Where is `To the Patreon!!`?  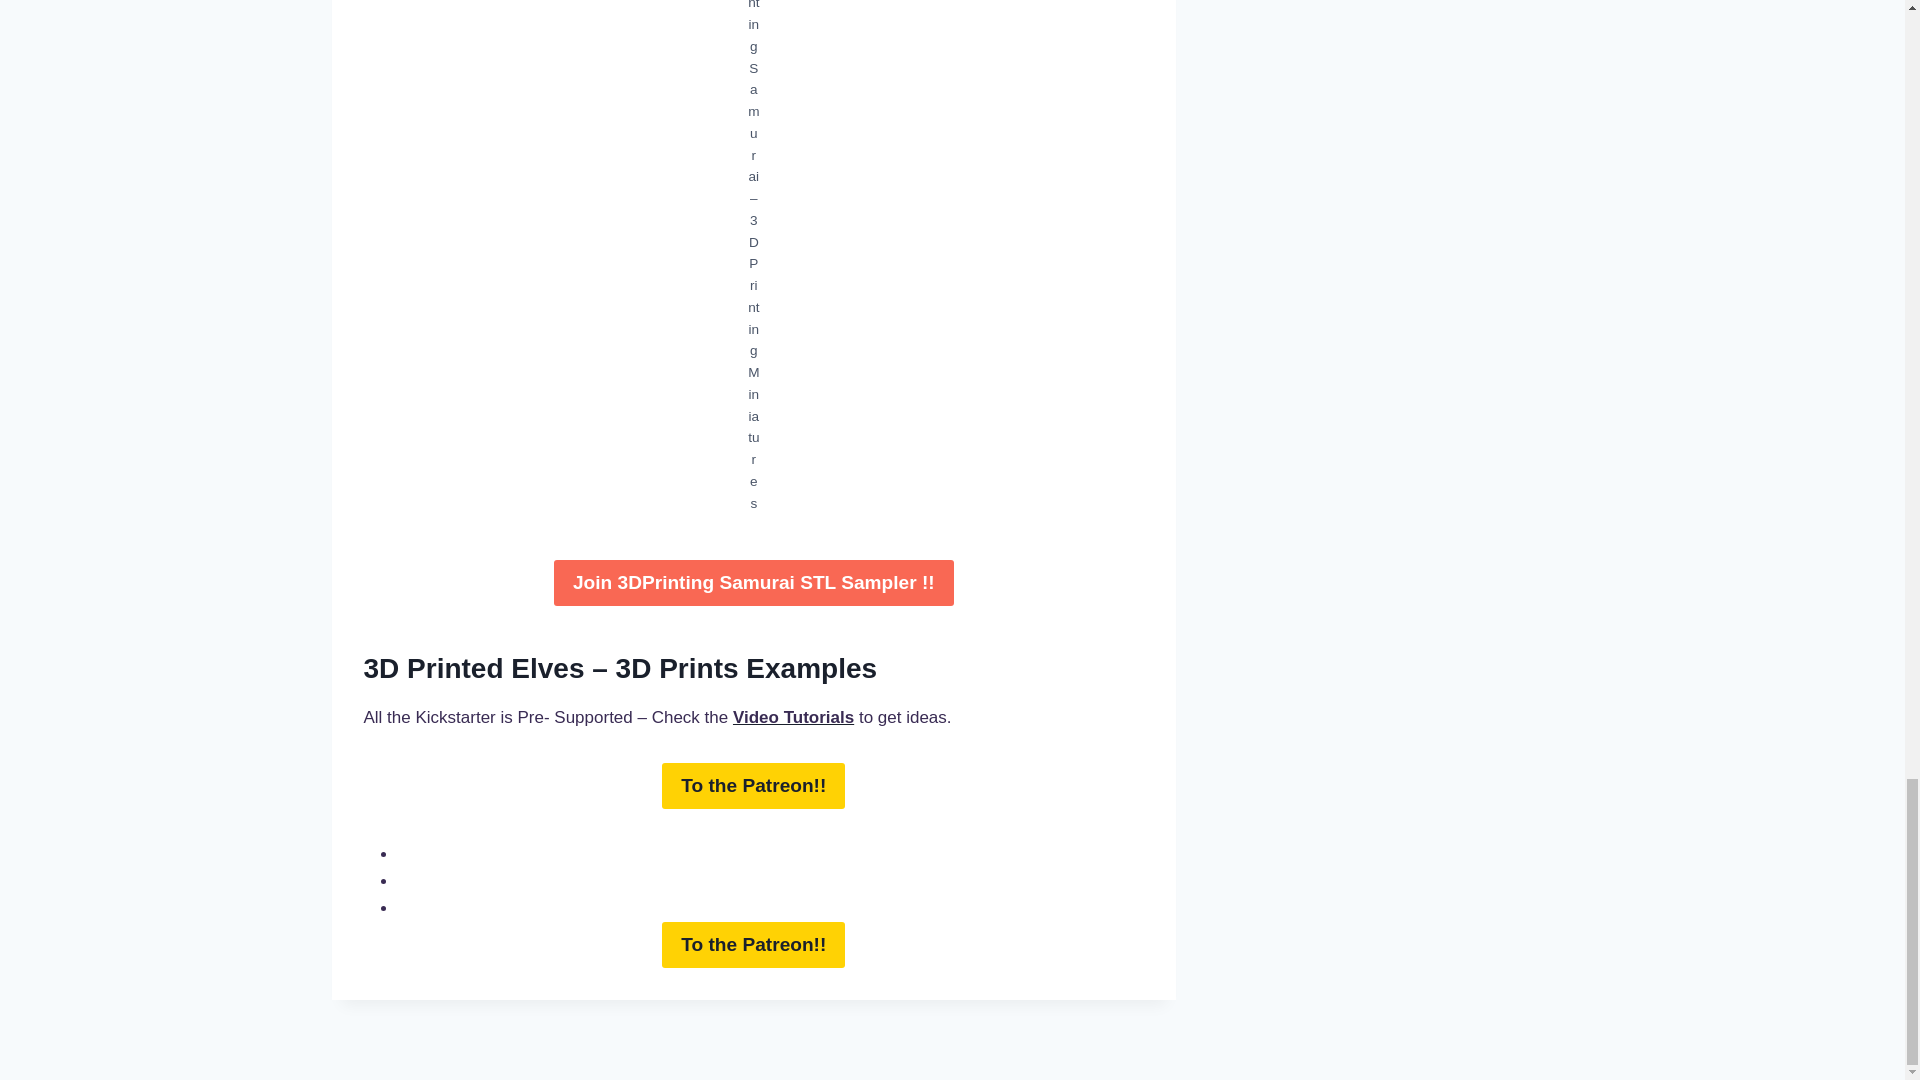
To the Patreon!! is located at coordinates (753, 944).